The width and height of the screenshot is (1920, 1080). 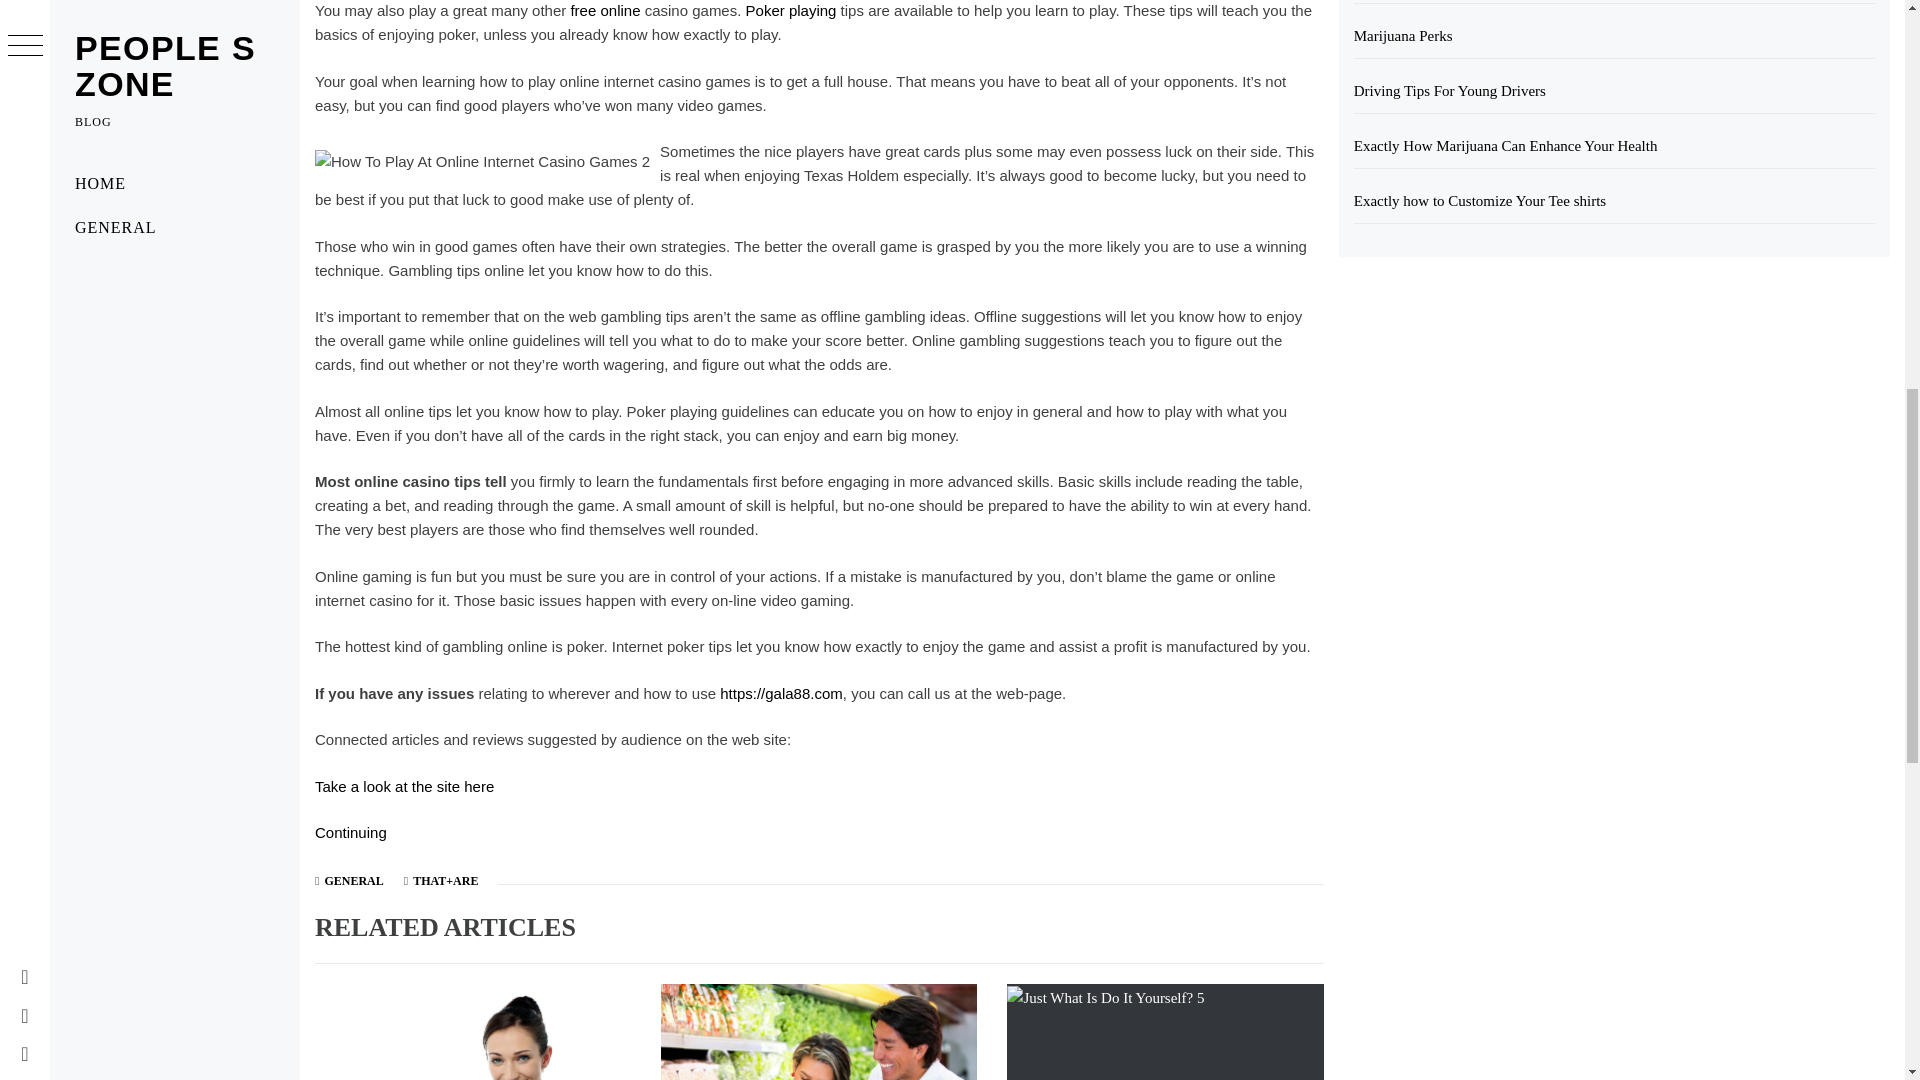 What do you see at coordinates (404, 786) in the screenshot?
I see `Take a look at the site here` at bounding box center [404, 786].